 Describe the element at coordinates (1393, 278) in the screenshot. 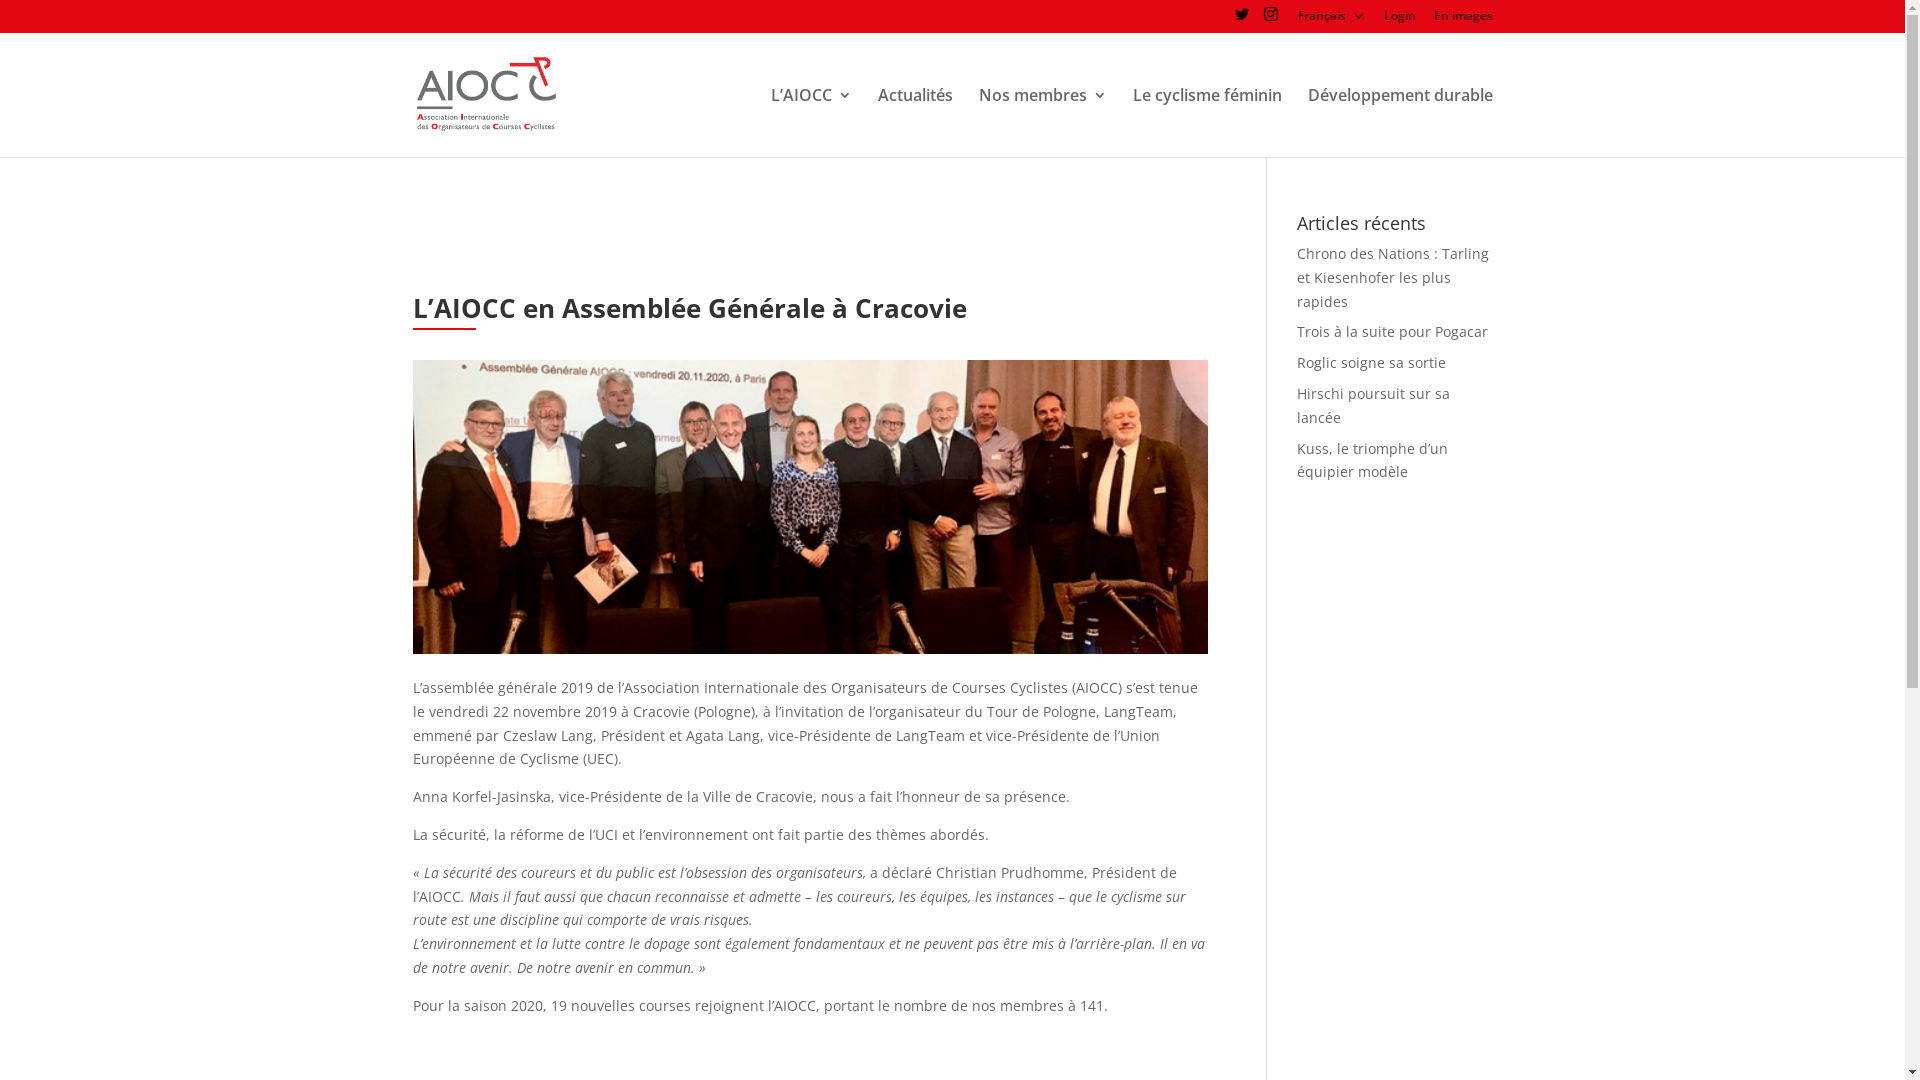

I see `Chrono des Nations : Tarling et Kiesenhofer les plus rapides` at that location.